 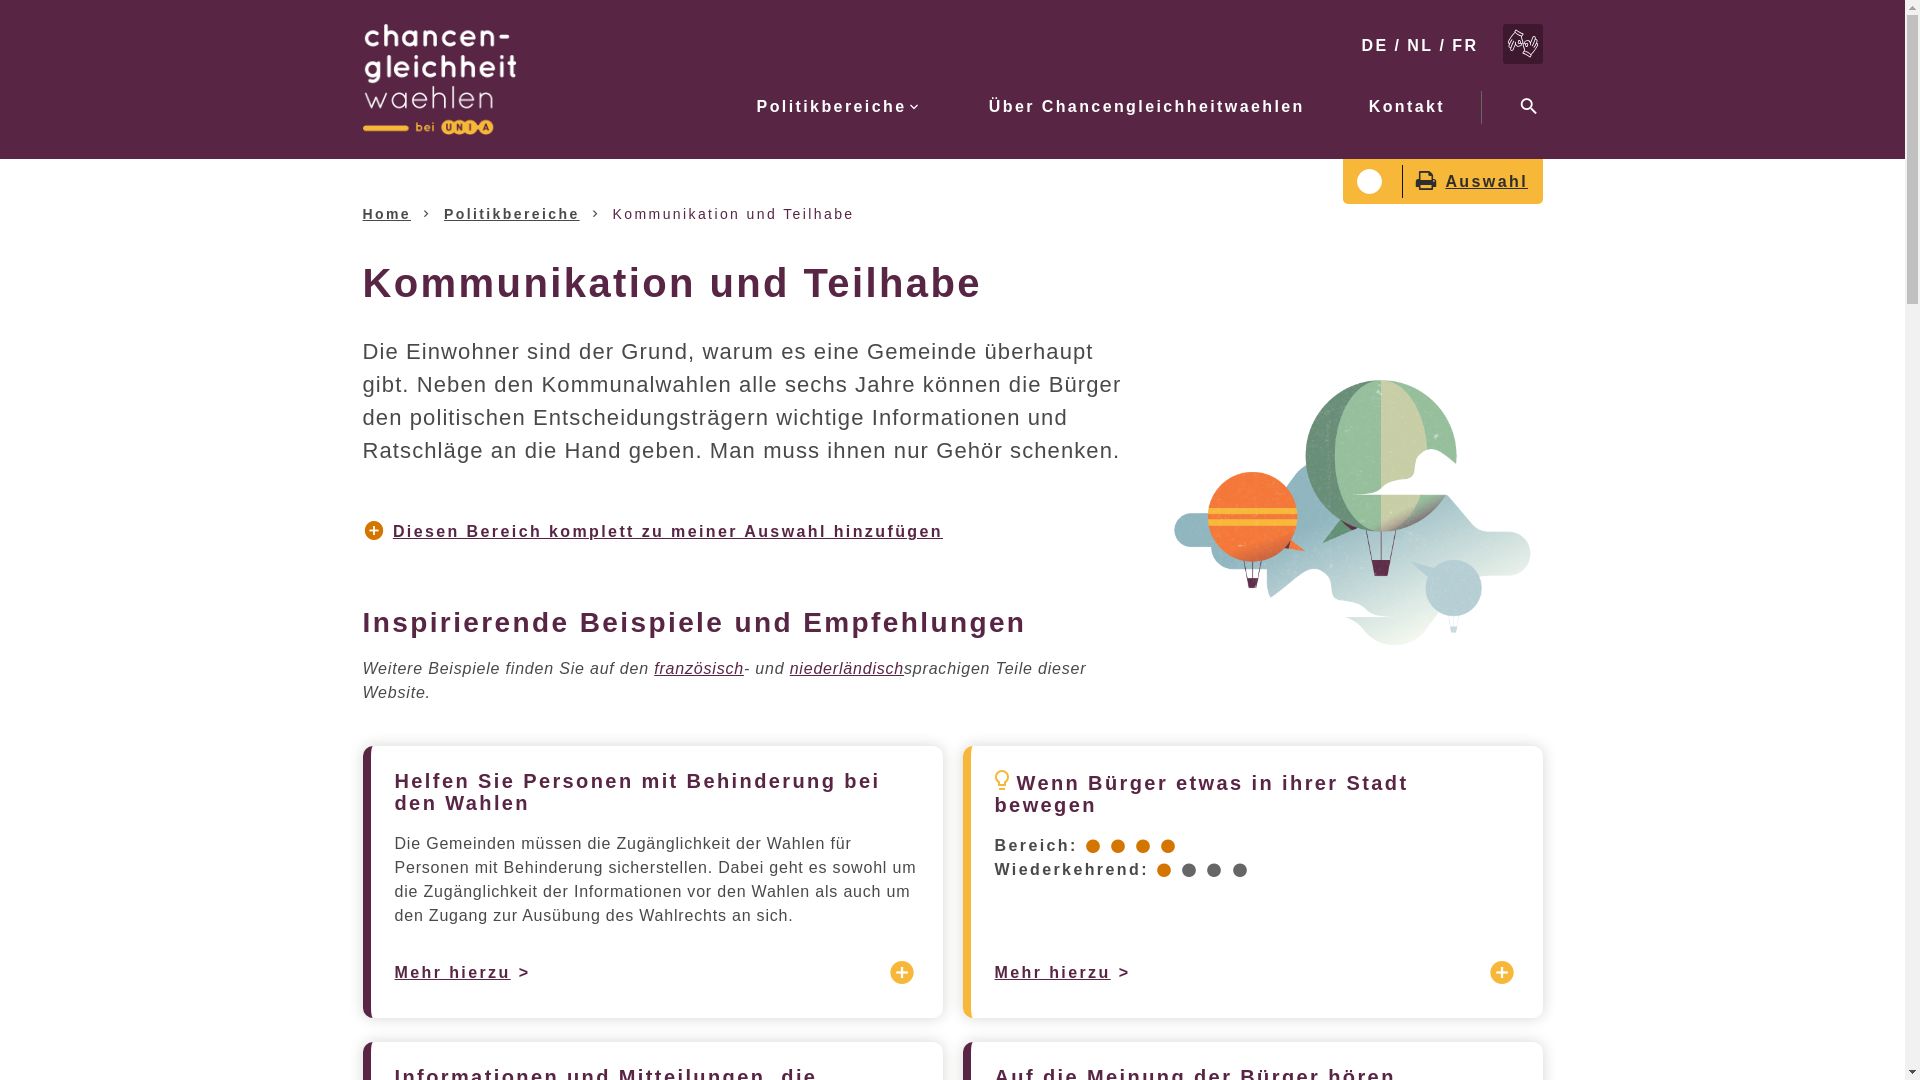 What do you see at coordinates (512, 214) in the screenshot?
I see `Politikbereiche` at bounding box center [512, 214].